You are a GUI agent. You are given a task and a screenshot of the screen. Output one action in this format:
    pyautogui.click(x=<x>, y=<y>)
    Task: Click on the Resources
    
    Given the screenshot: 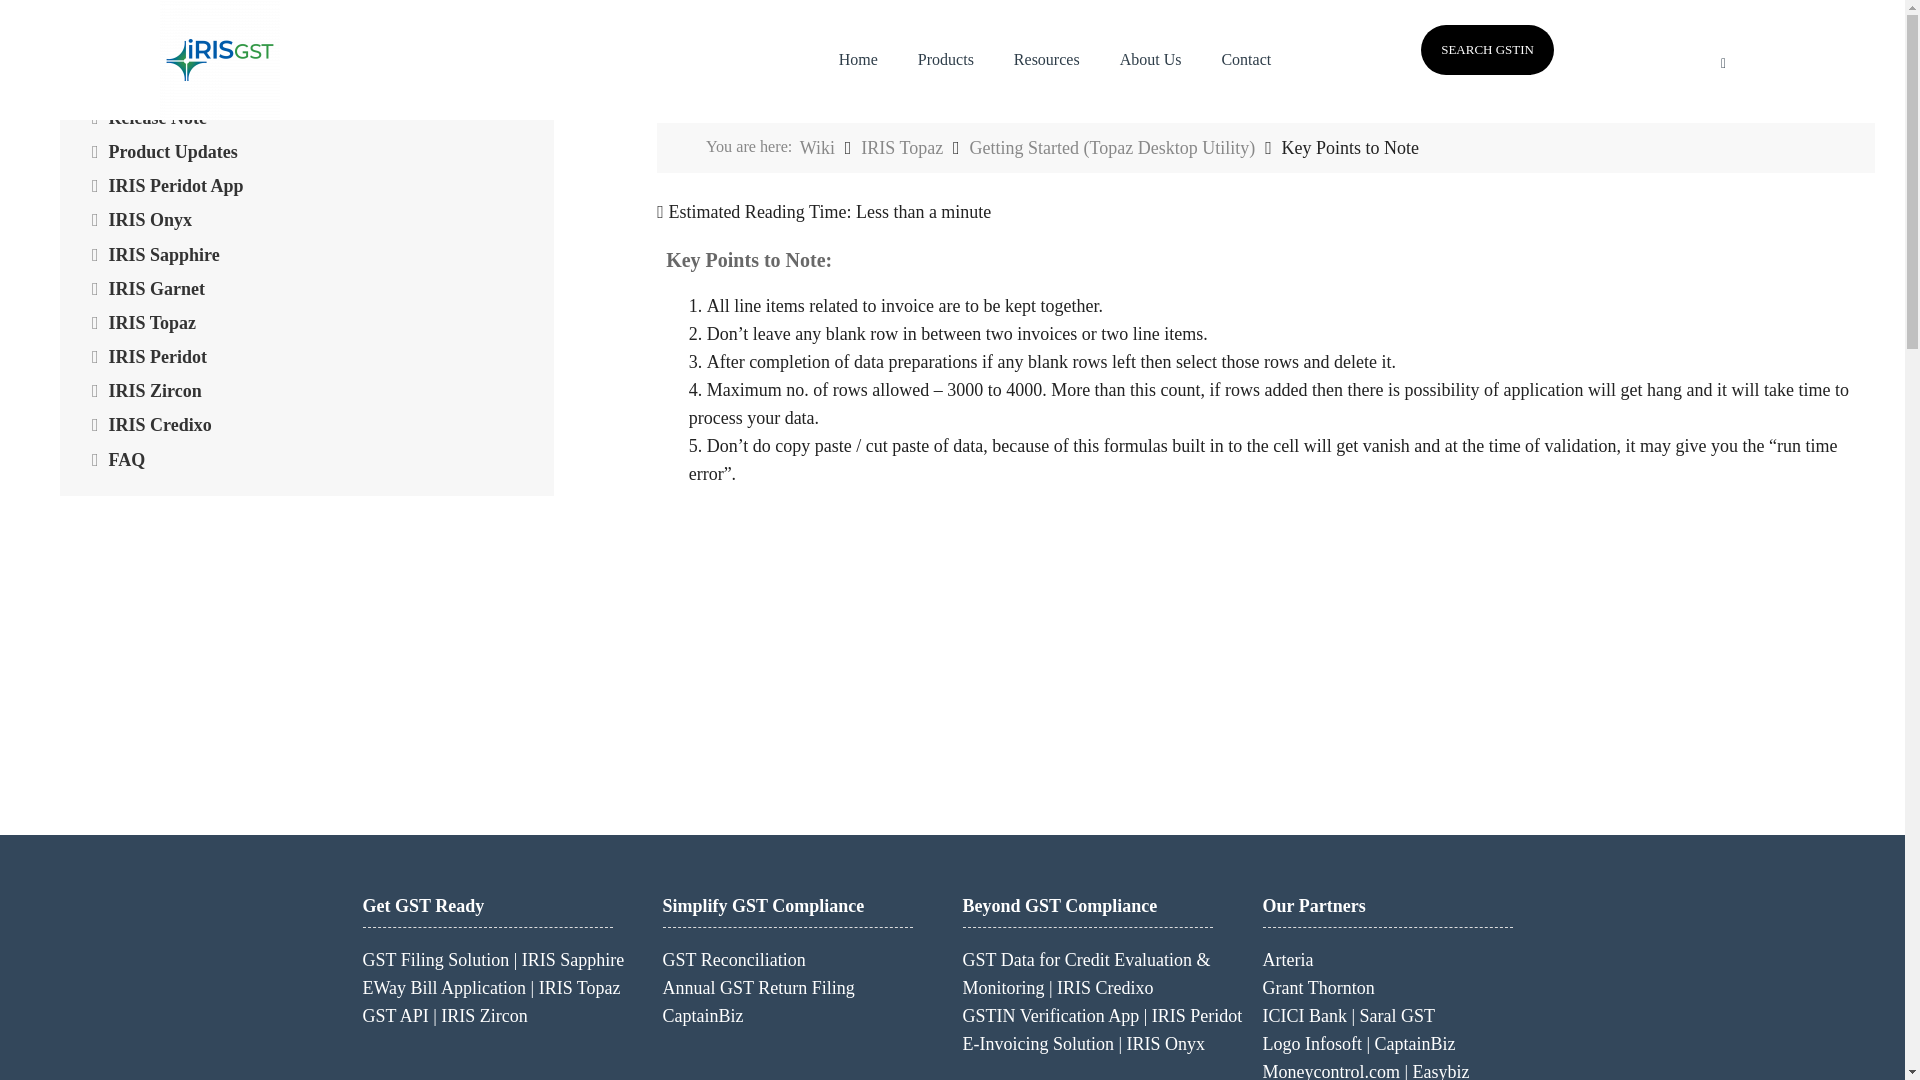 What is the action you would take?
    pyautogui.click(x=1047, y=60)
    